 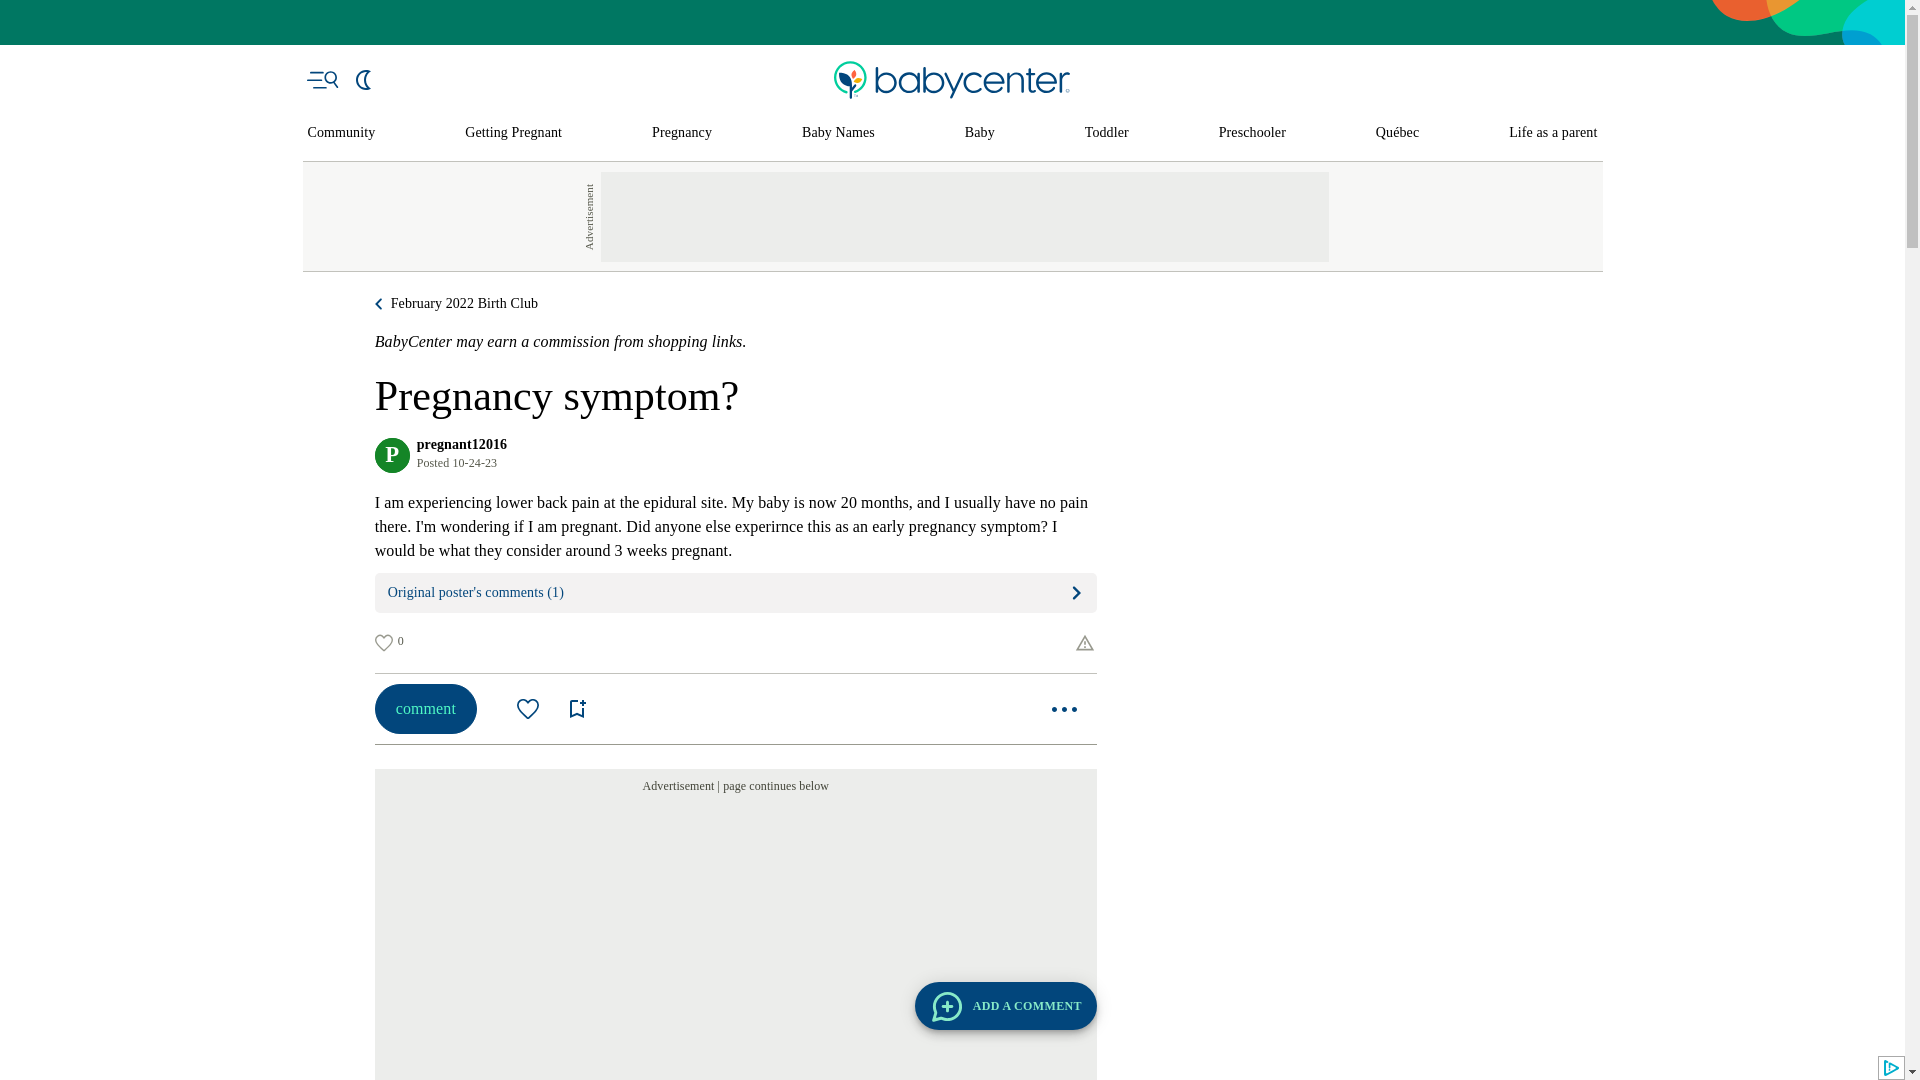 I want to click on Baby, so click(x=980, y=133).